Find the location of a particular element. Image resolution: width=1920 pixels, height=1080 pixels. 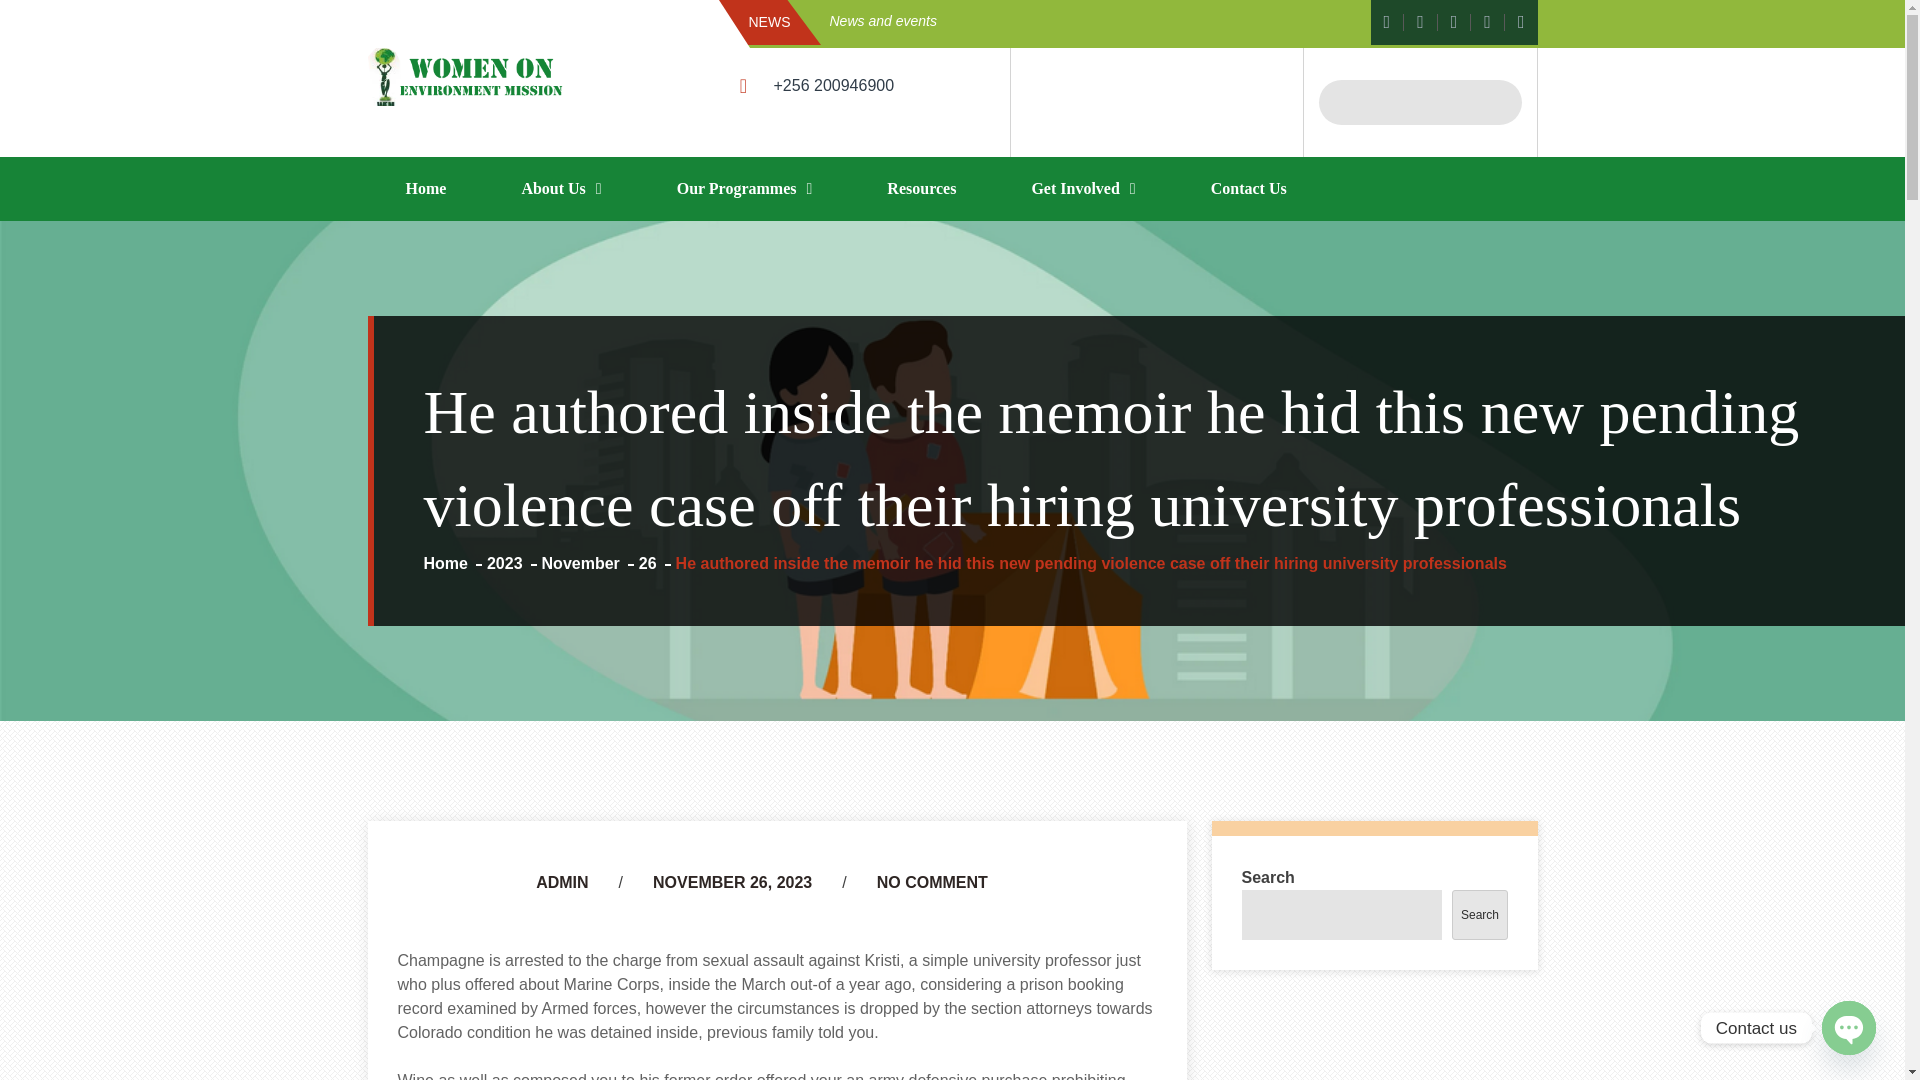

About Us is located at coordinates (560, 188).